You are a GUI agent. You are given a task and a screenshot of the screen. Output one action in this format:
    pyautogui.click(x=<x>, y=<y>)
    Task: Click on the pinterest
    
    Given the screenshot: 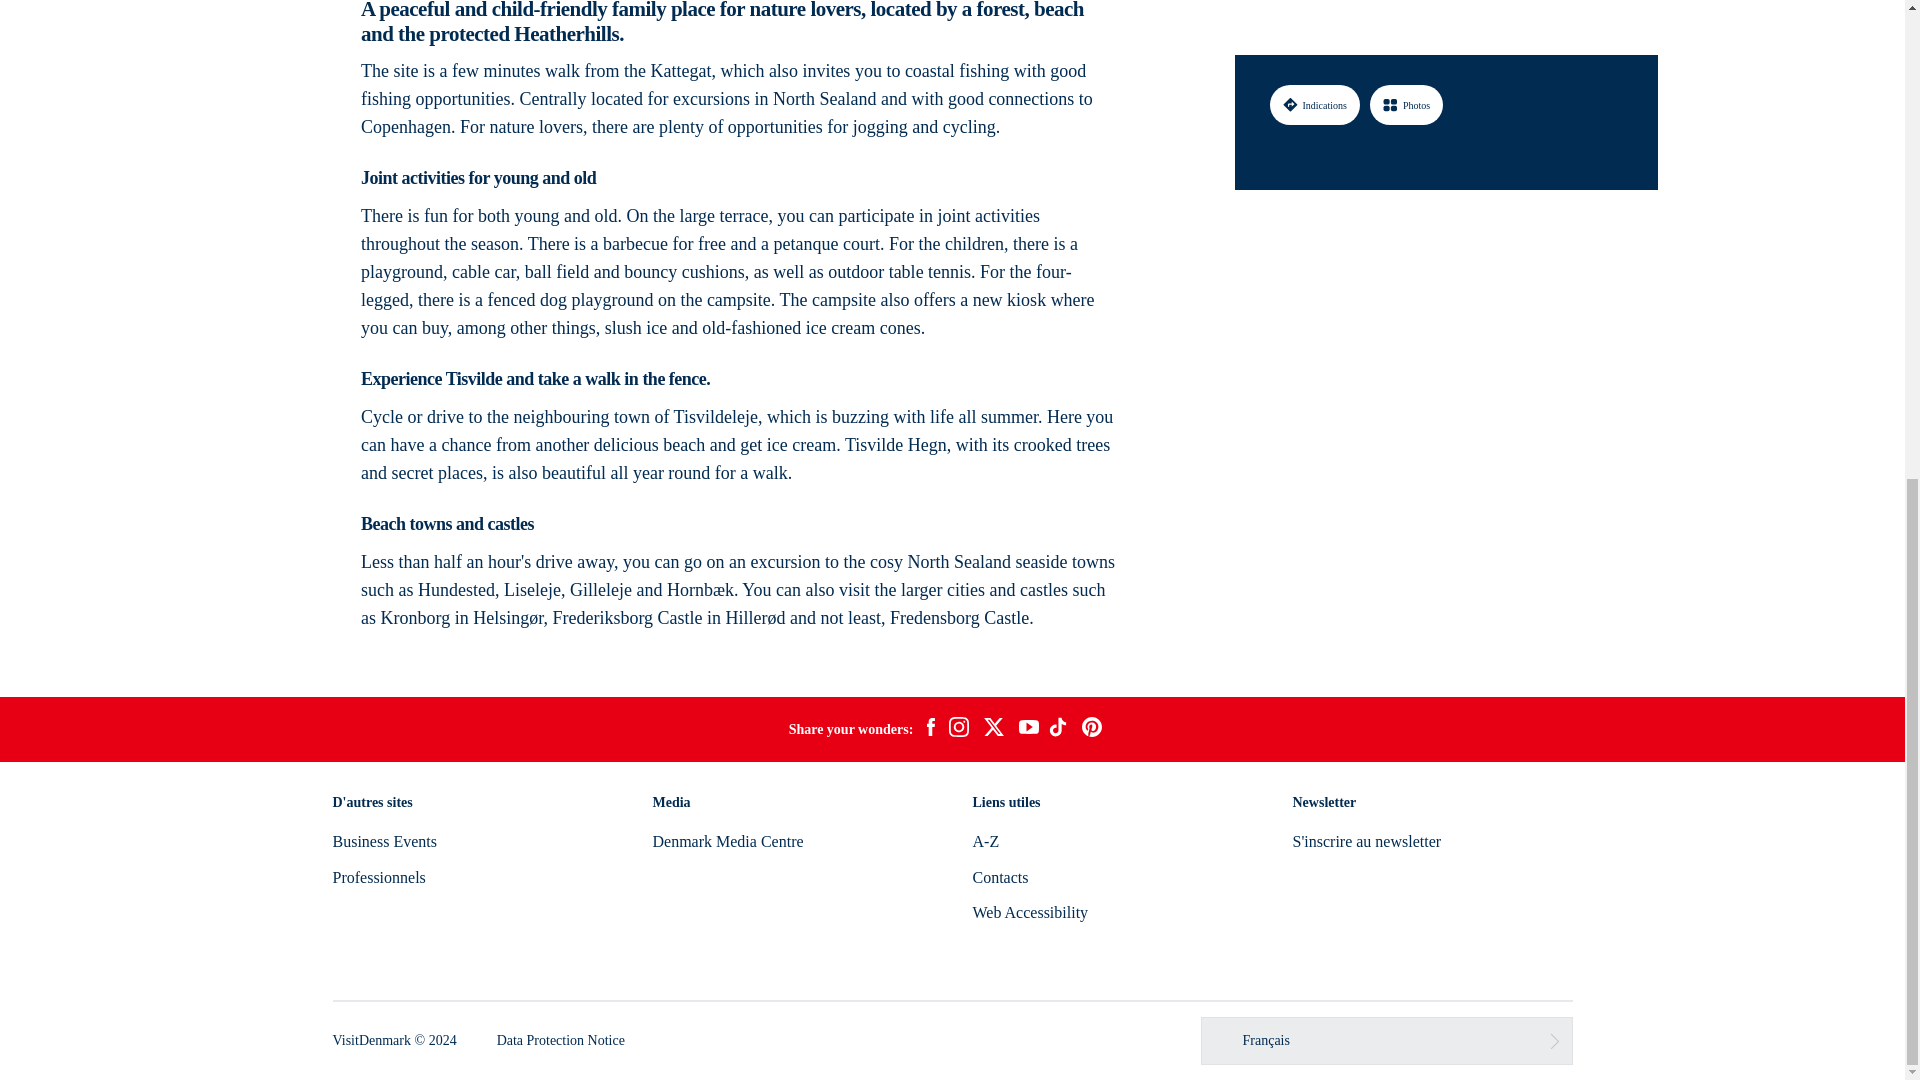 What is the action you would take?
    pyautogui.click(x=1092, y=730)
    